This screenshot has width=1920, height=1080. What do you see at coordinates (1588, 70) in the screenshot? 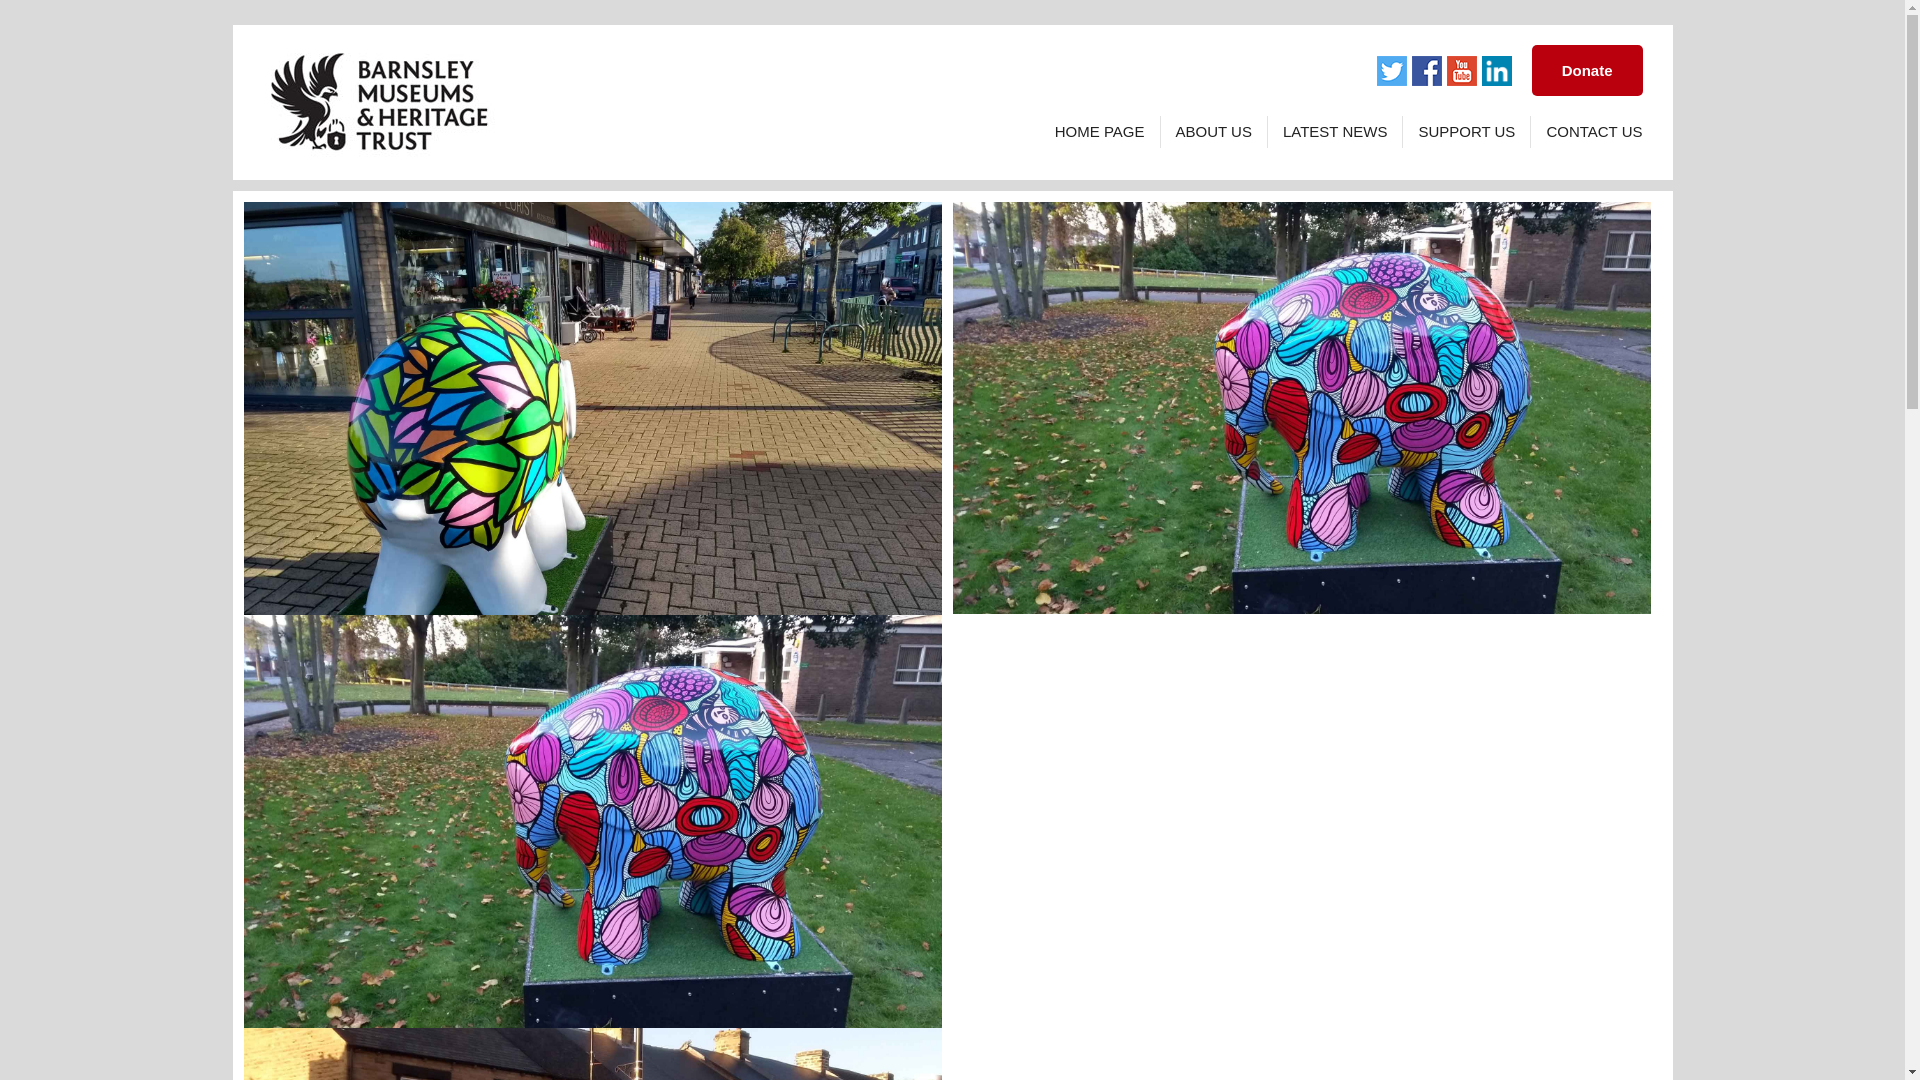
I see `Donate` at bounding box center [1588, 70].